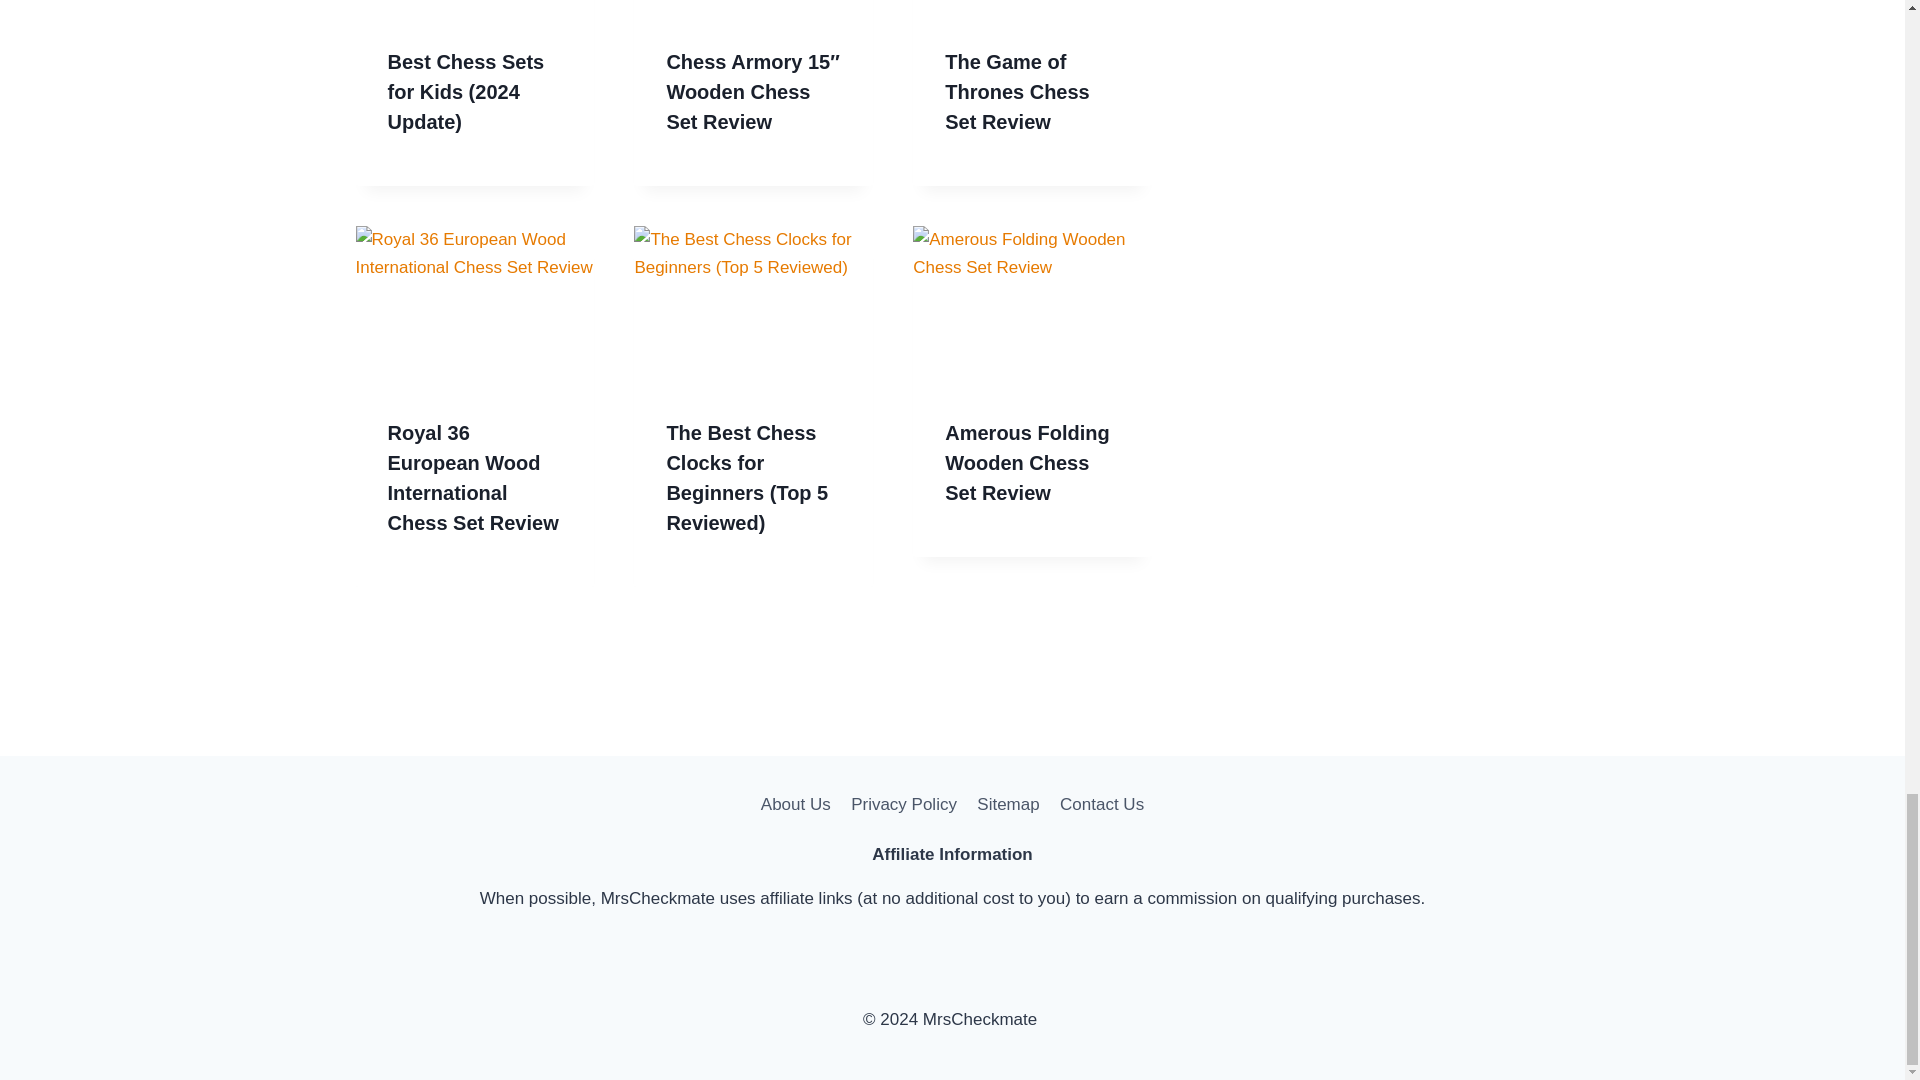  What do you see at coordinates (1102, 804) in the screenshot?
I see `Contact Us` at bounding box center [1102, 804].